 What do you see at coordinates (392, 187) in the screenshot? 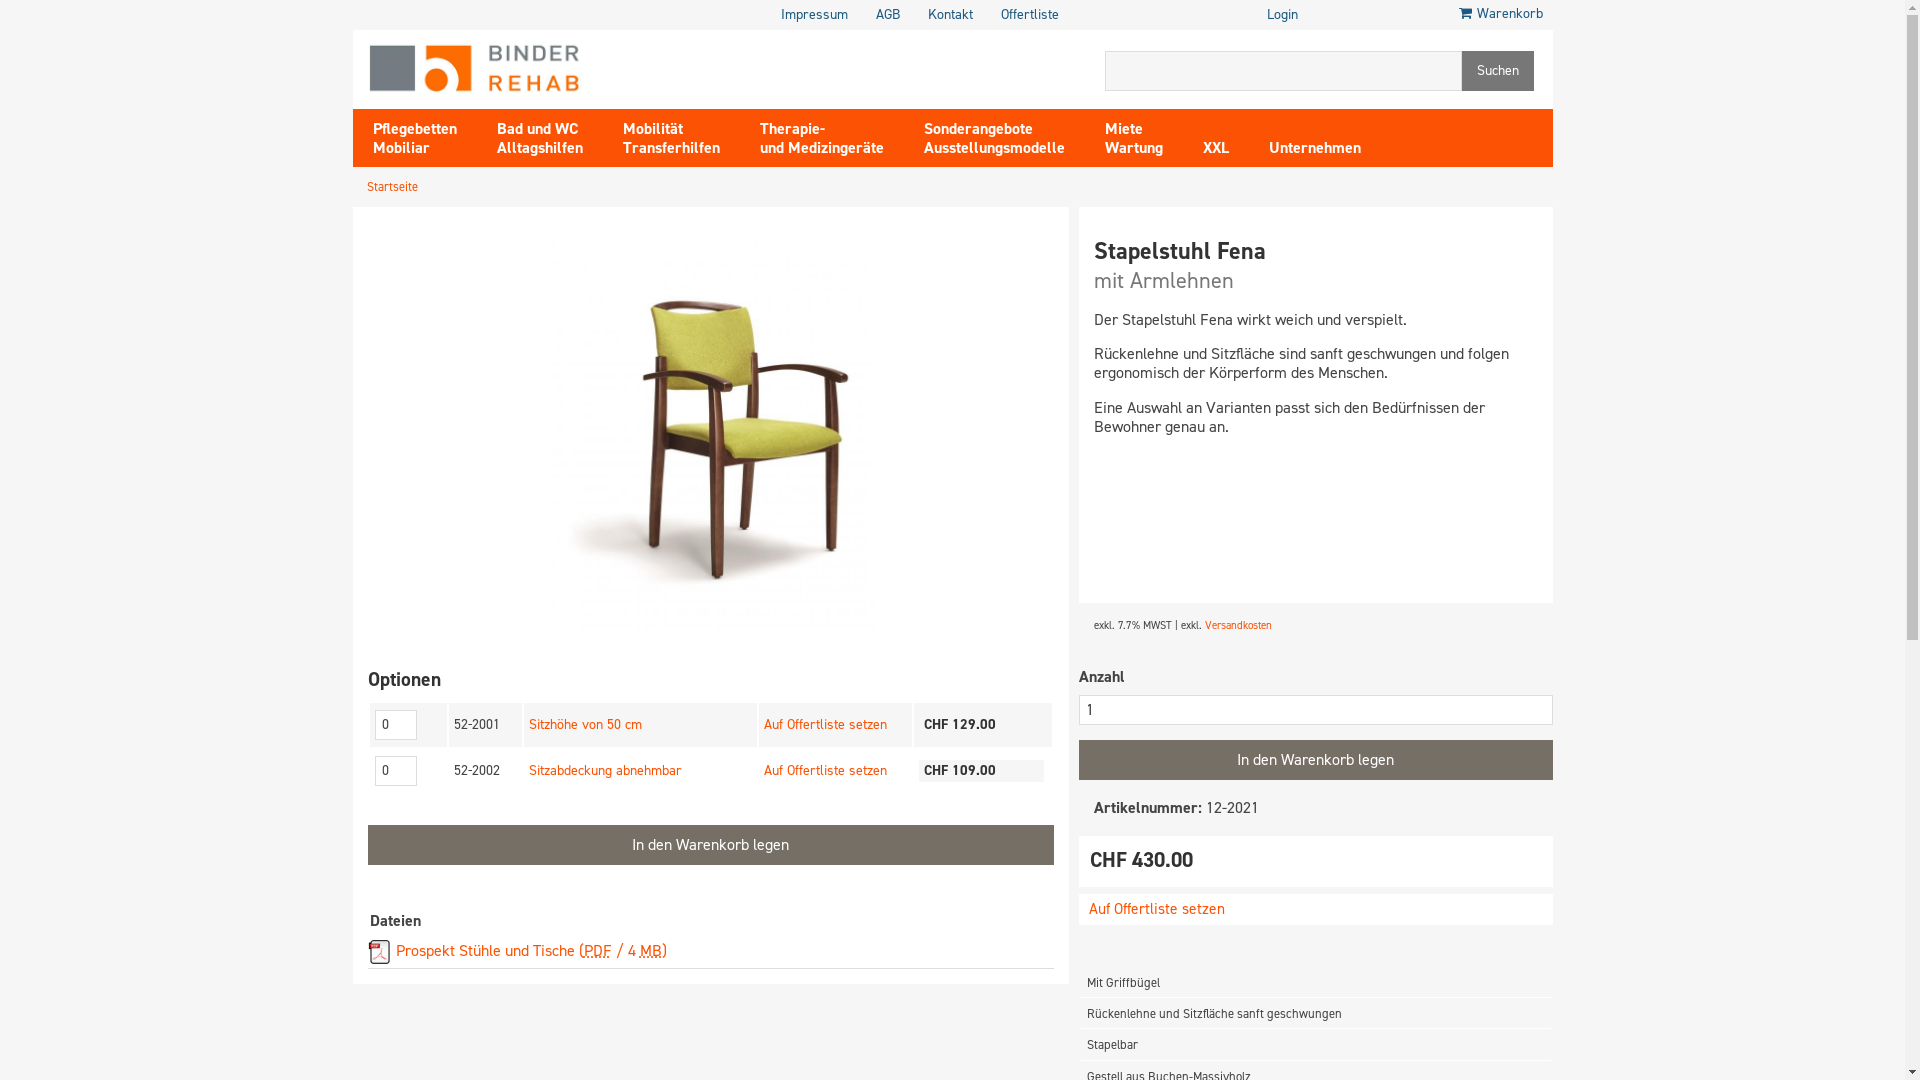
I see `Startseite` at bounding box center [392, 187].